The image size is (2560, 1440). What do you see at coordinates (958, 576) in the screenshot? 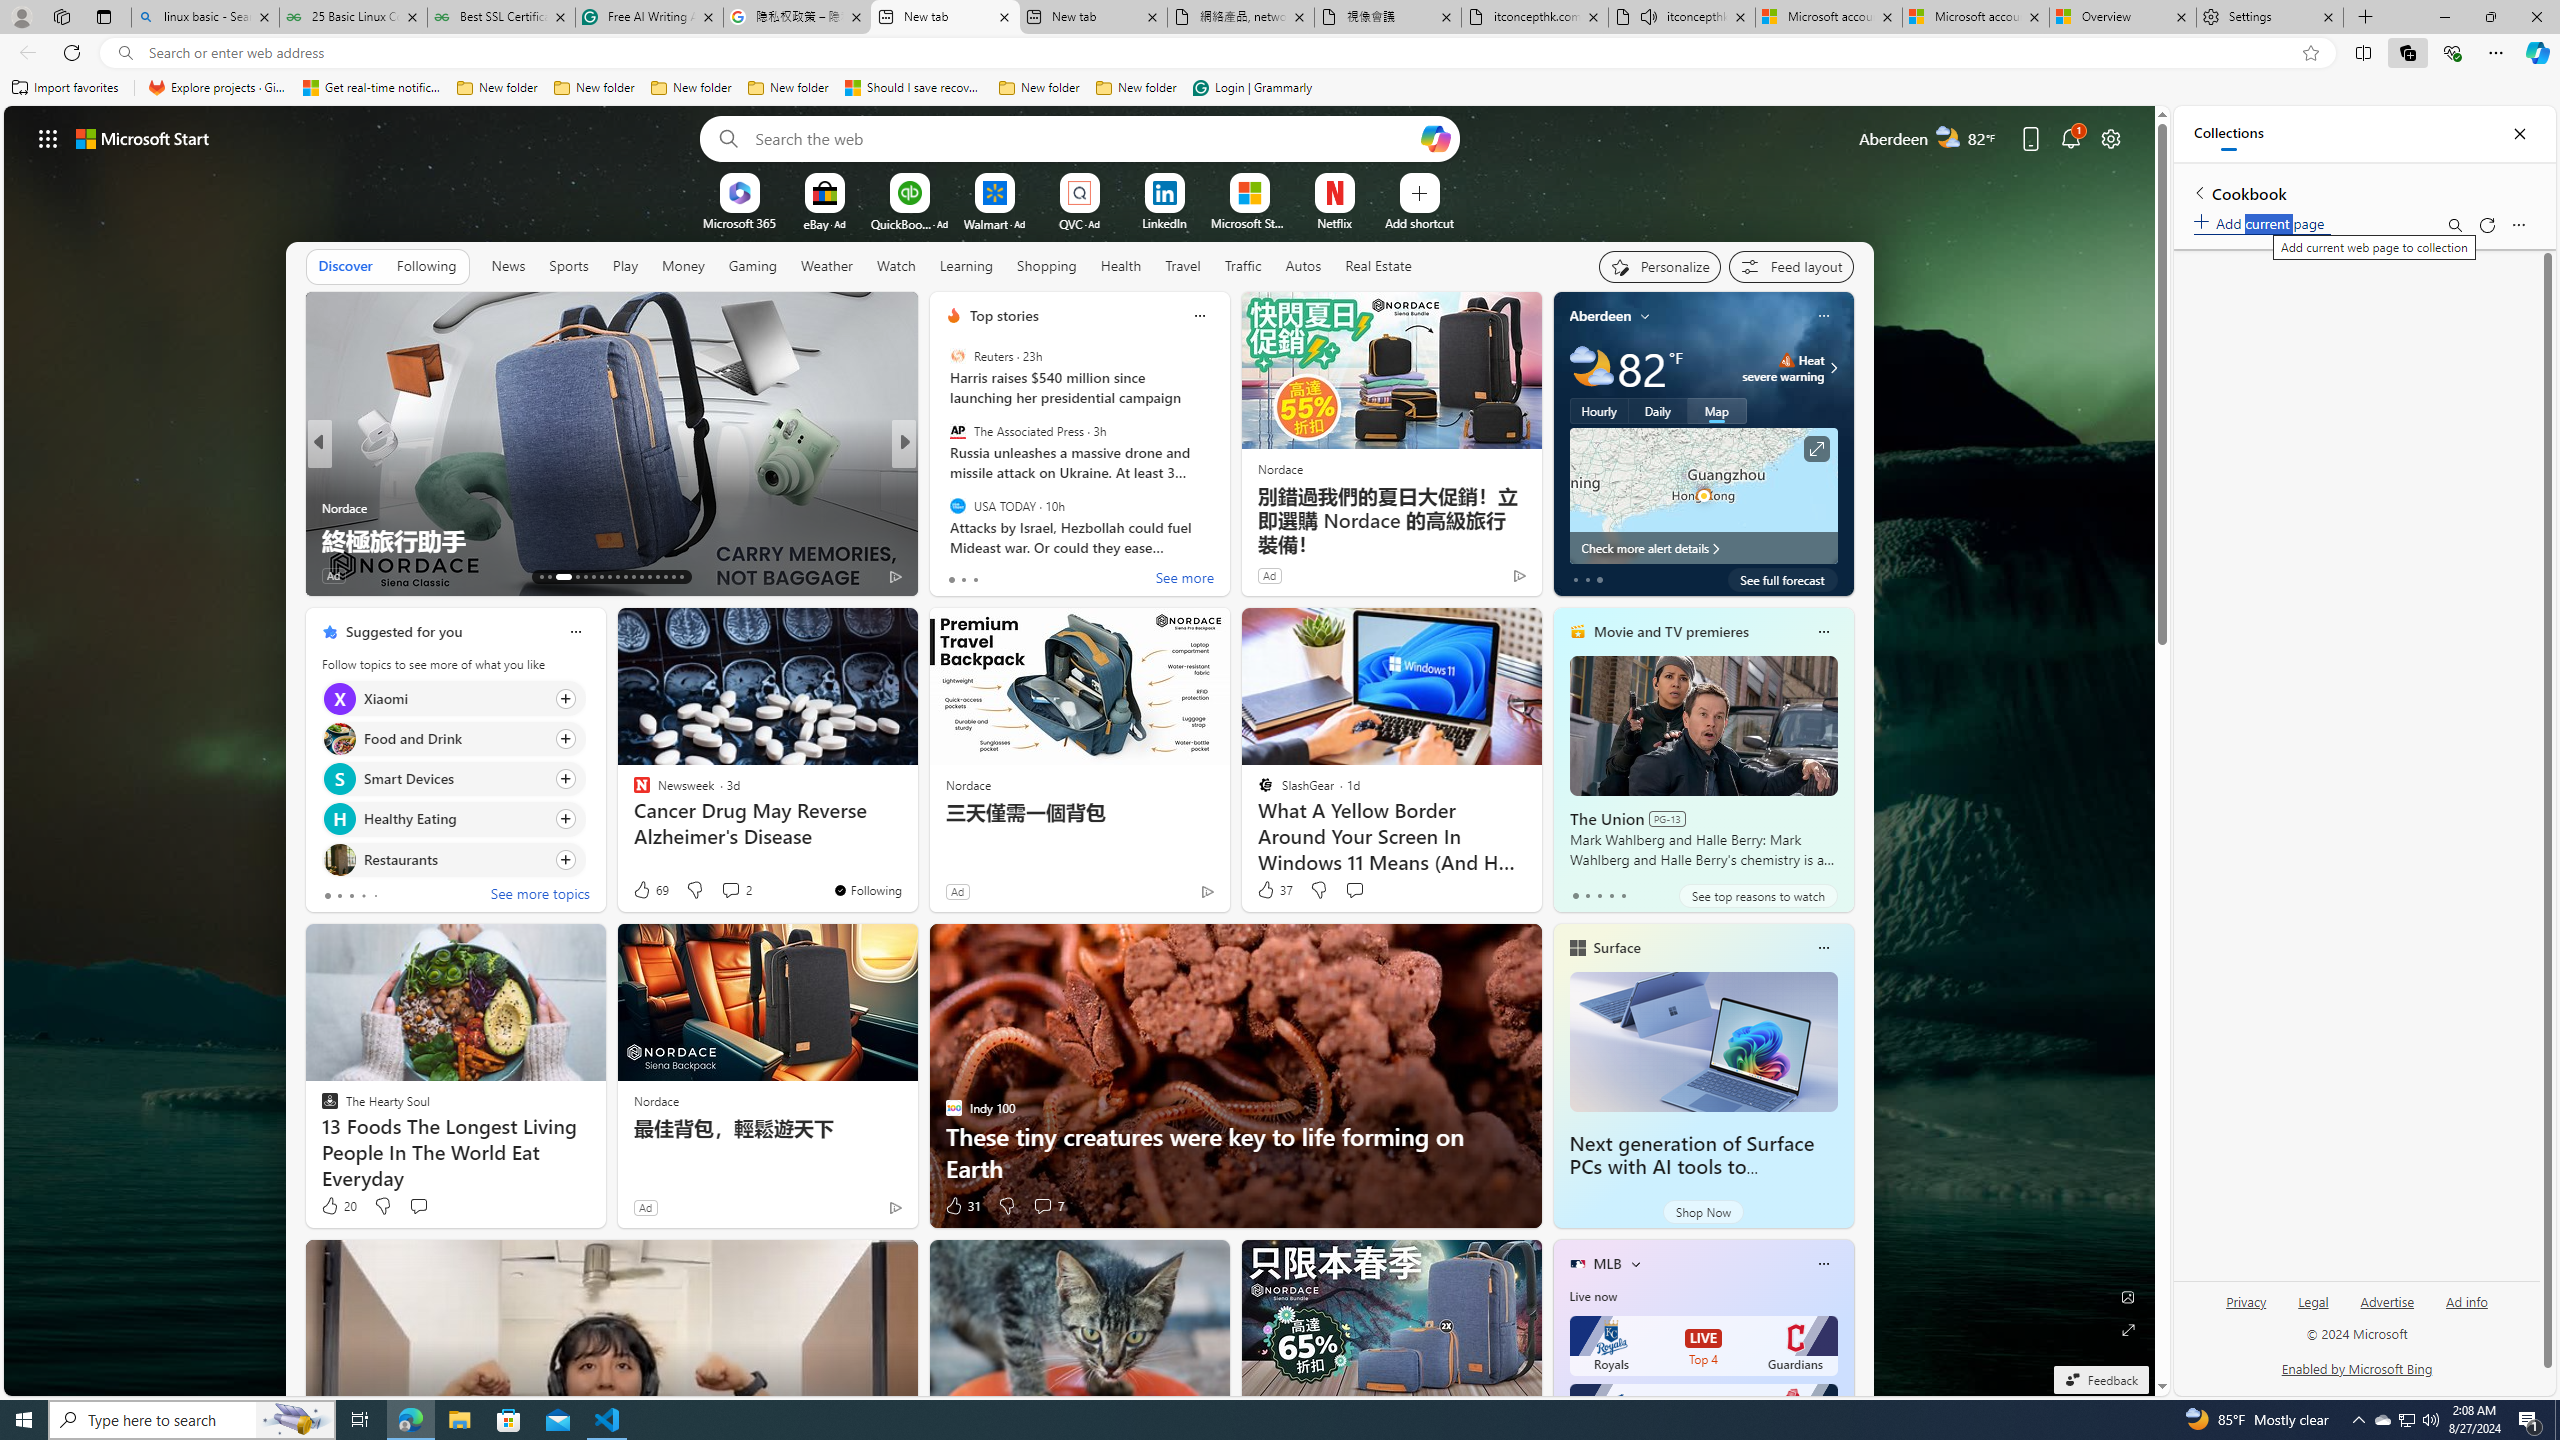
I see `508 Like` at bounding box center [958, 576].